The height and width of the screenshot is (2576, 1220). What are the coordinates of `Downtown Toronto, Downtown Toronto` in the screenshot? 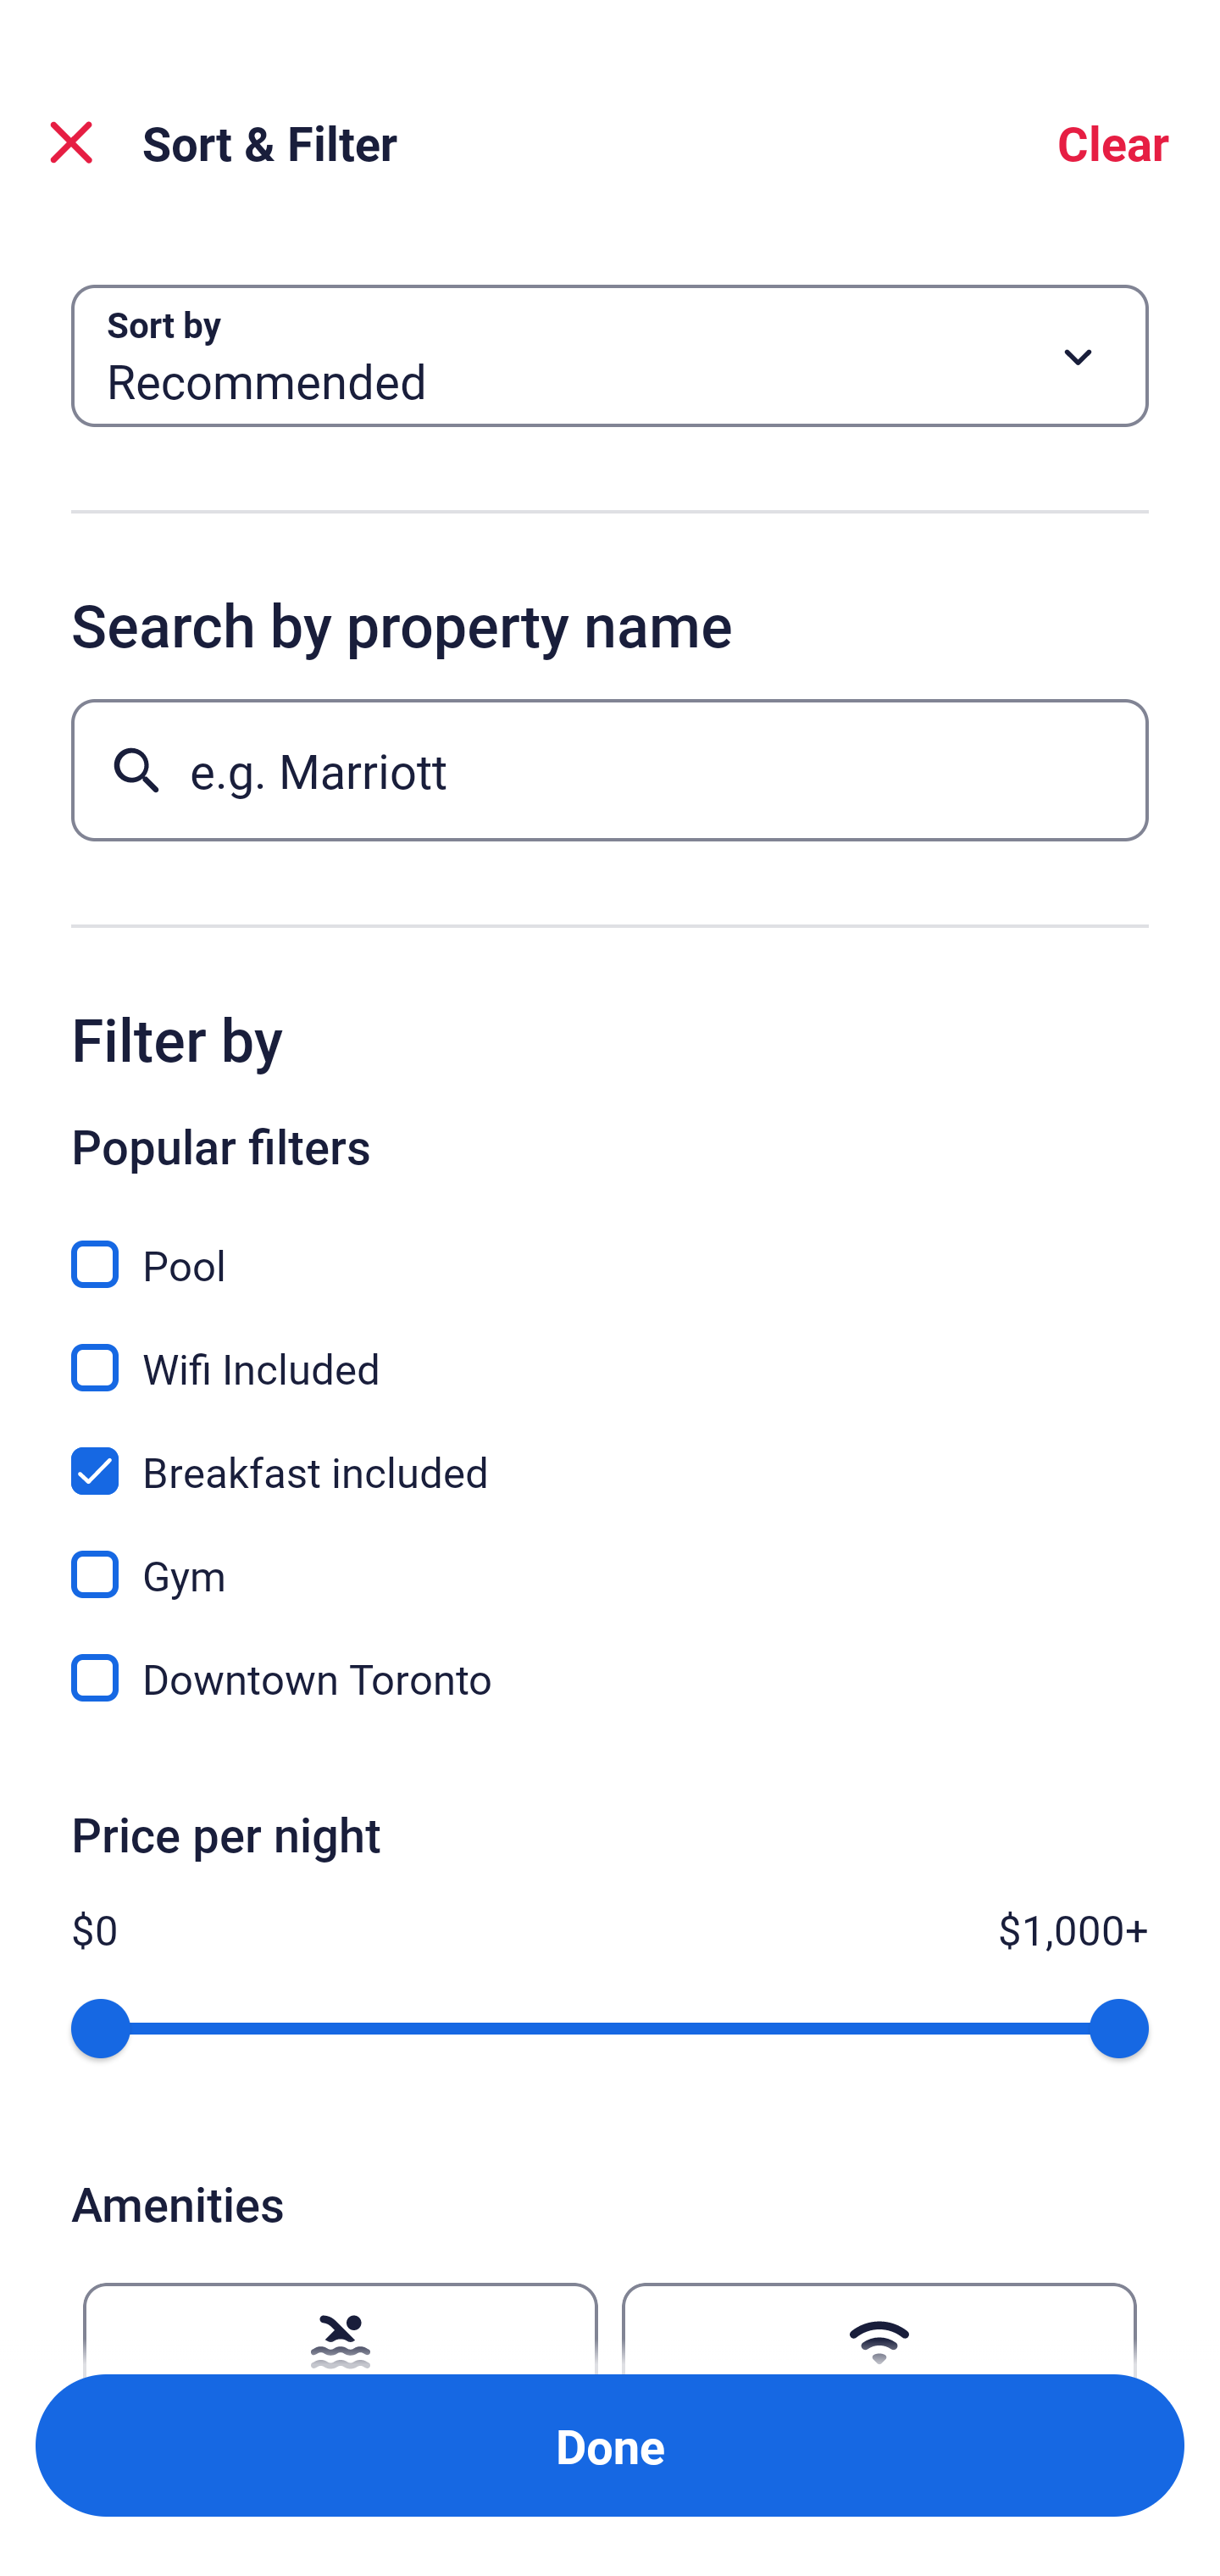 It's located at (610, 1678).